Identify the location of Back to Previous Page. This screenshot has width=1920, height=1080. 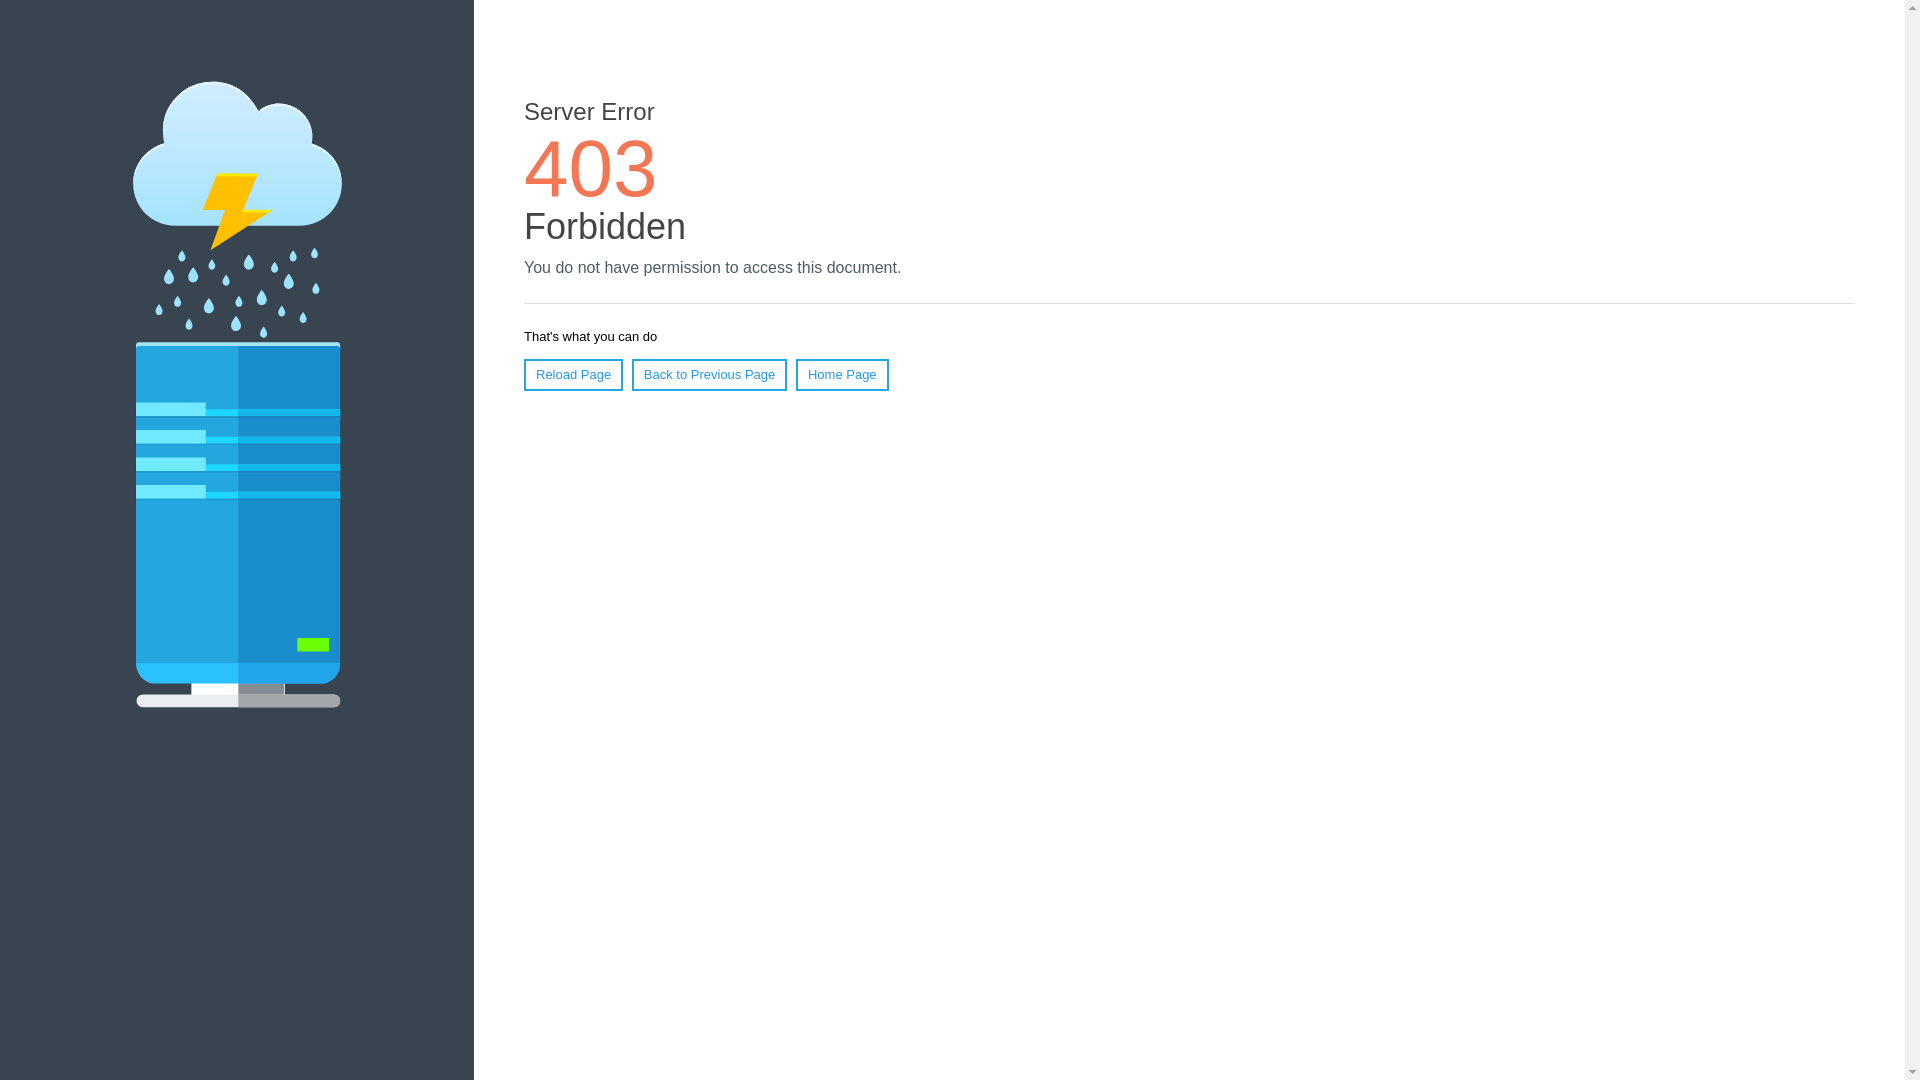
(710, 375).